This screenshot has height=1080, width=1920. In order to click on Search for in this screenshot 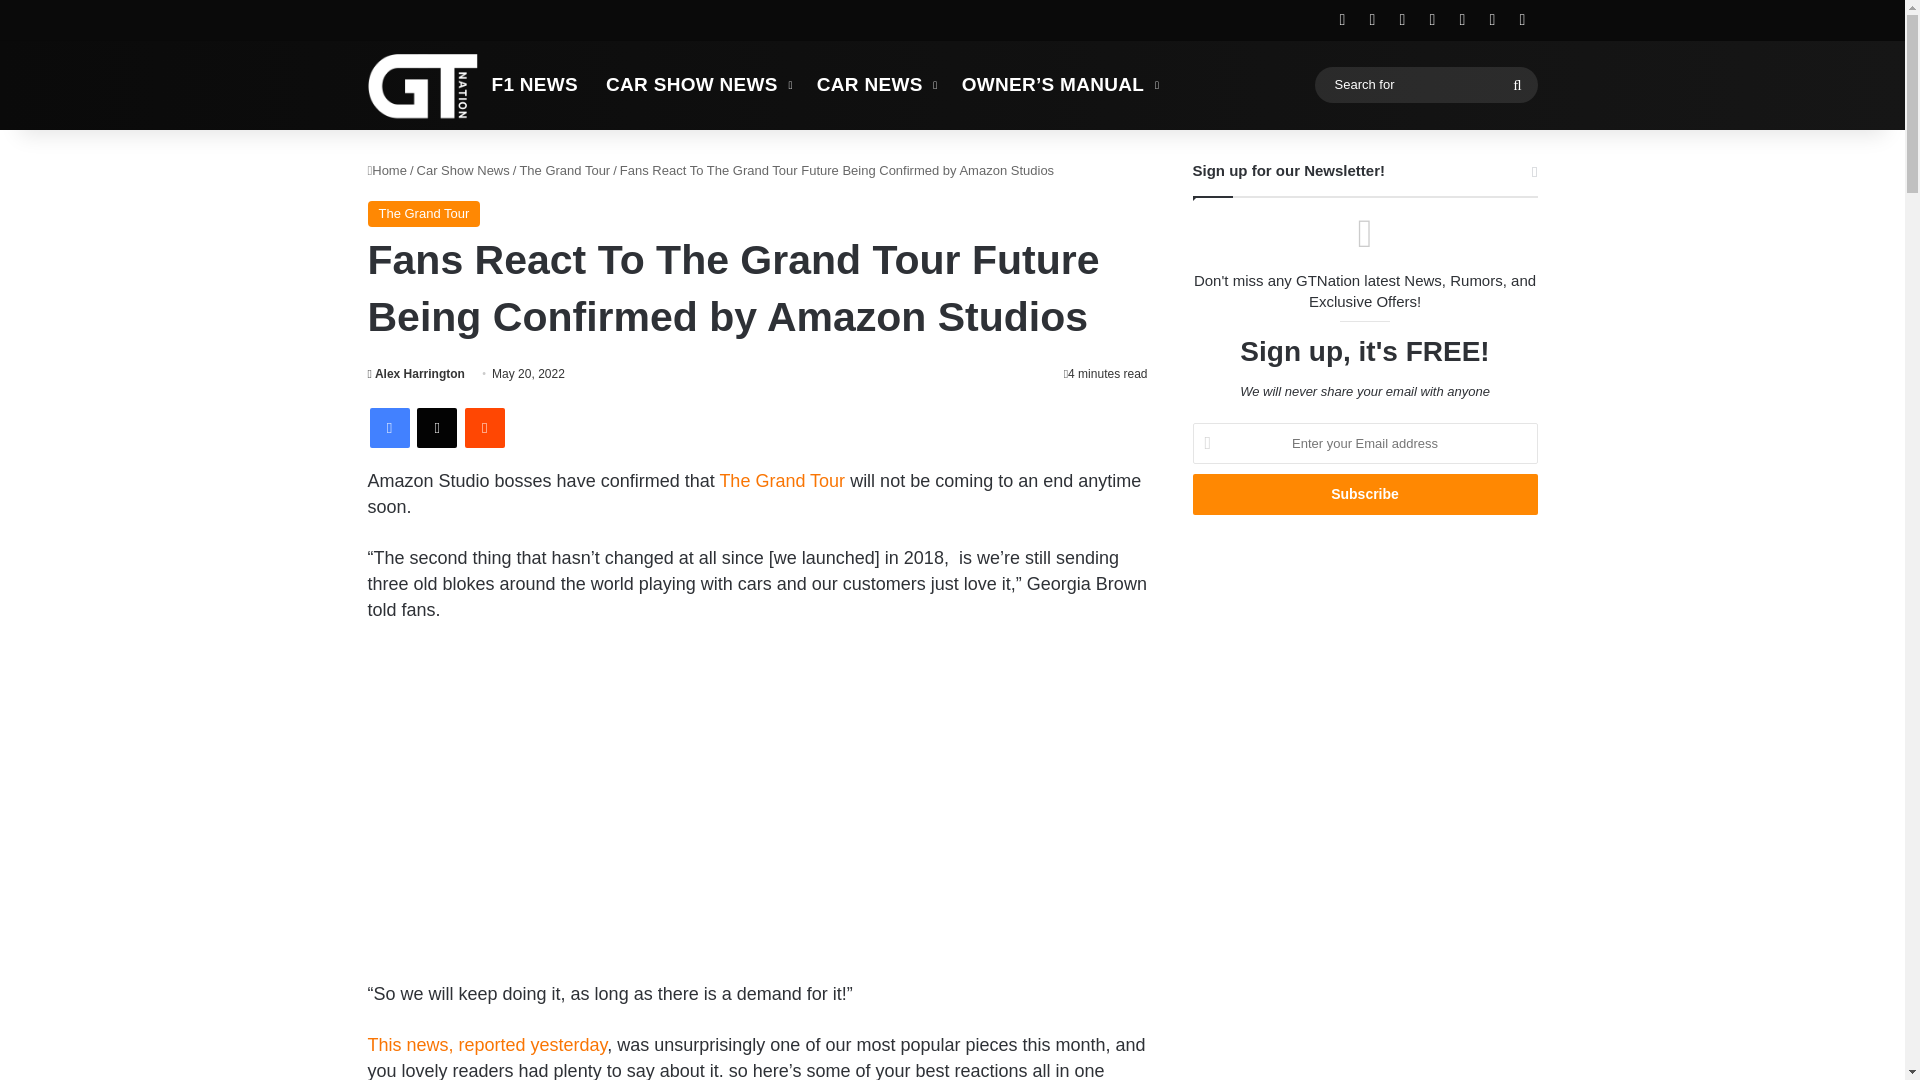, I will do `click(1425, 84)`.